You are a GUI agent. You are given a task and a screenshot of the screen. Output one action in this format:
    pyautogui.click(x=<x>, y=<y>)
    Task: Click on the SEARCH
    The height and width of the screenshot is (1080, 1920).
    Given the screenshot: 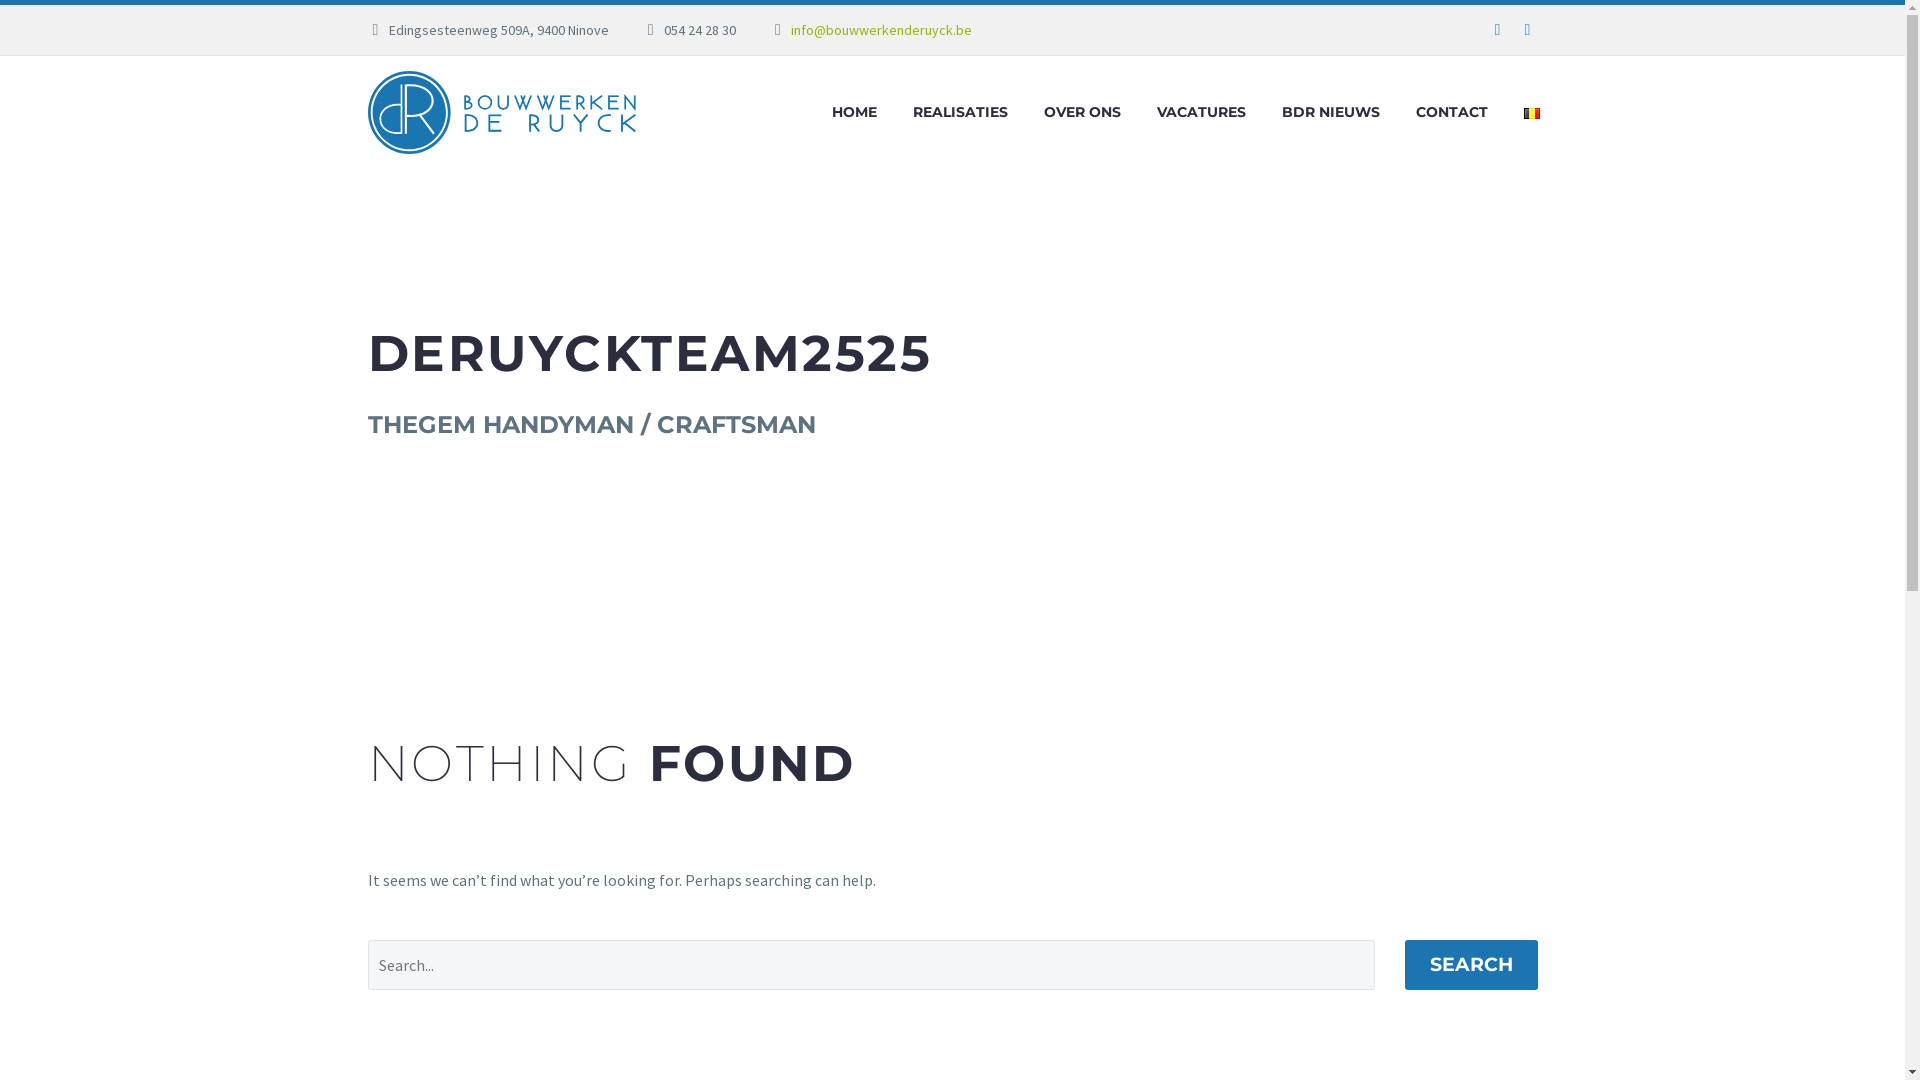 What is the action you would take?
    pyautogui.click(x=1470, y=965)
    